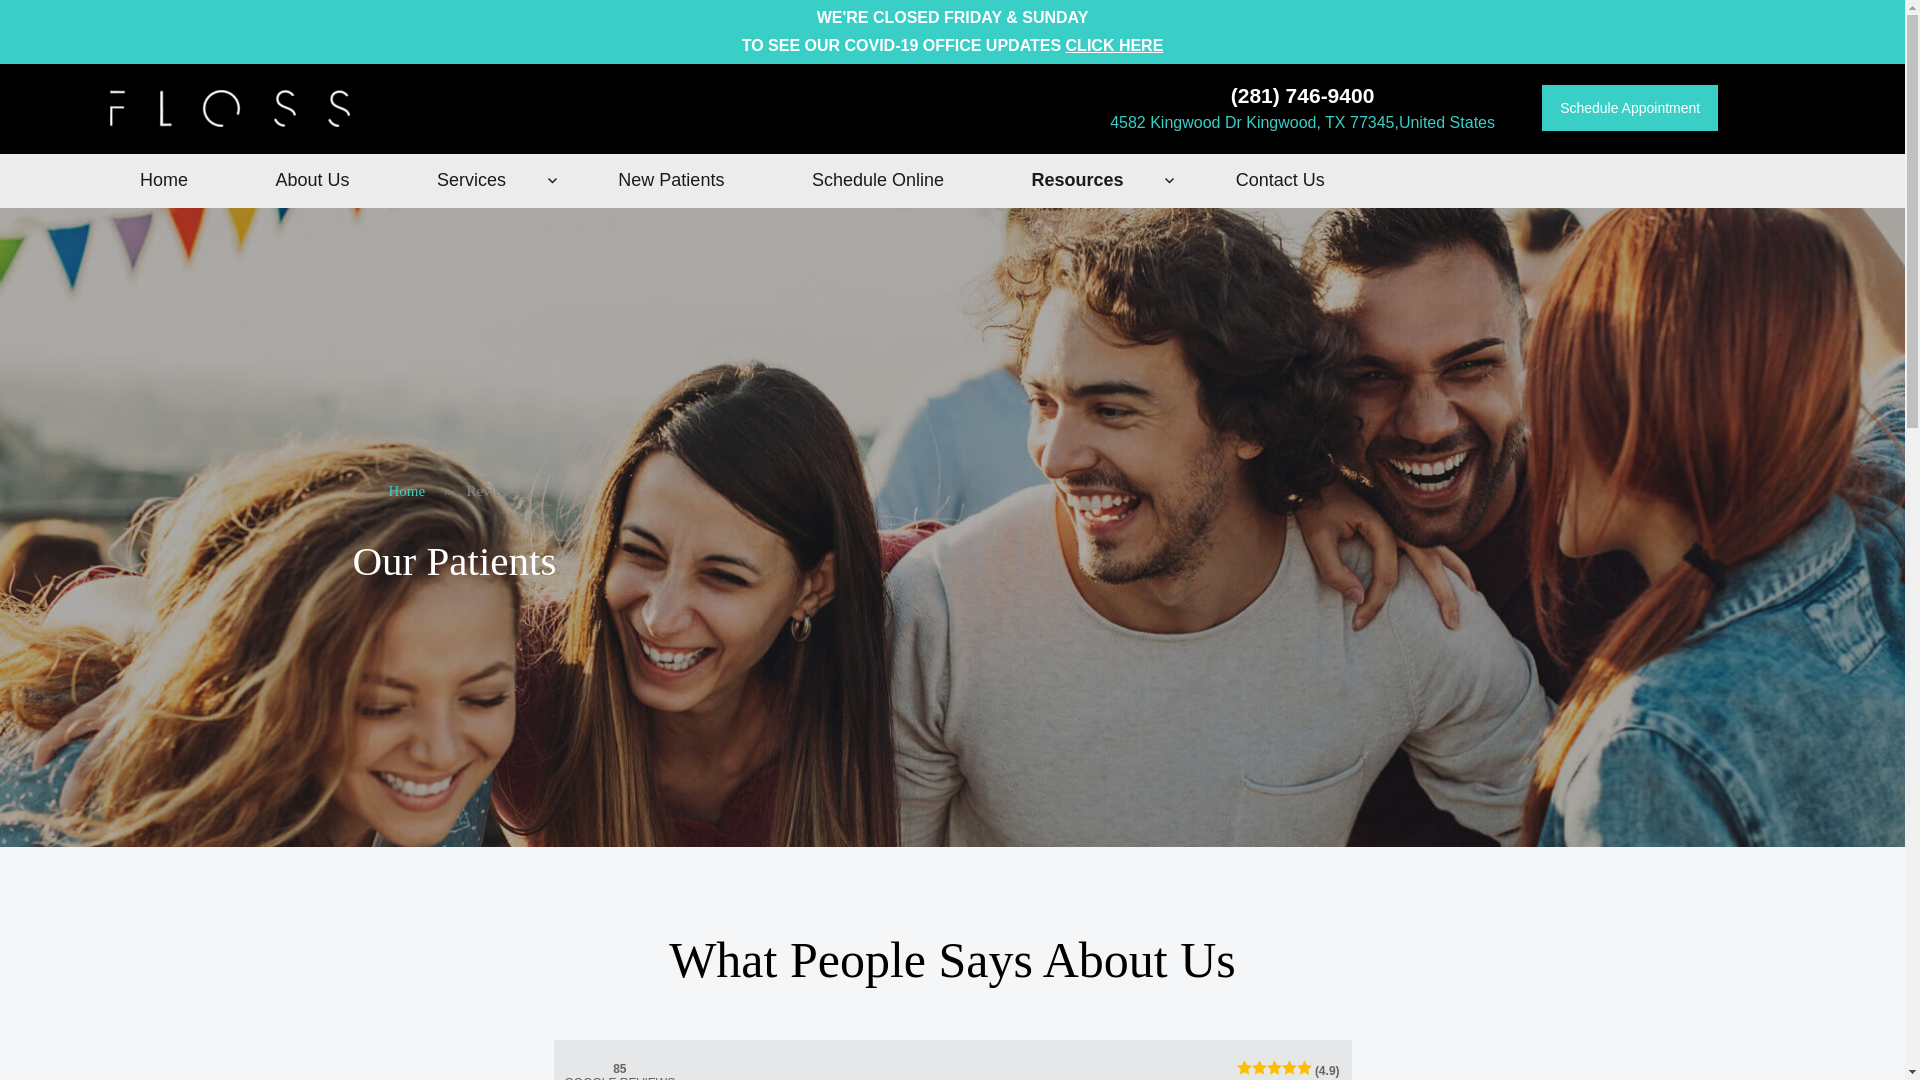 Image resolution: width=1920 pixels, height=1080 pixels. What do you see at coordinates (492, 492) in the screenshot?
I see `Reviews` at bounding box center [492, 492].